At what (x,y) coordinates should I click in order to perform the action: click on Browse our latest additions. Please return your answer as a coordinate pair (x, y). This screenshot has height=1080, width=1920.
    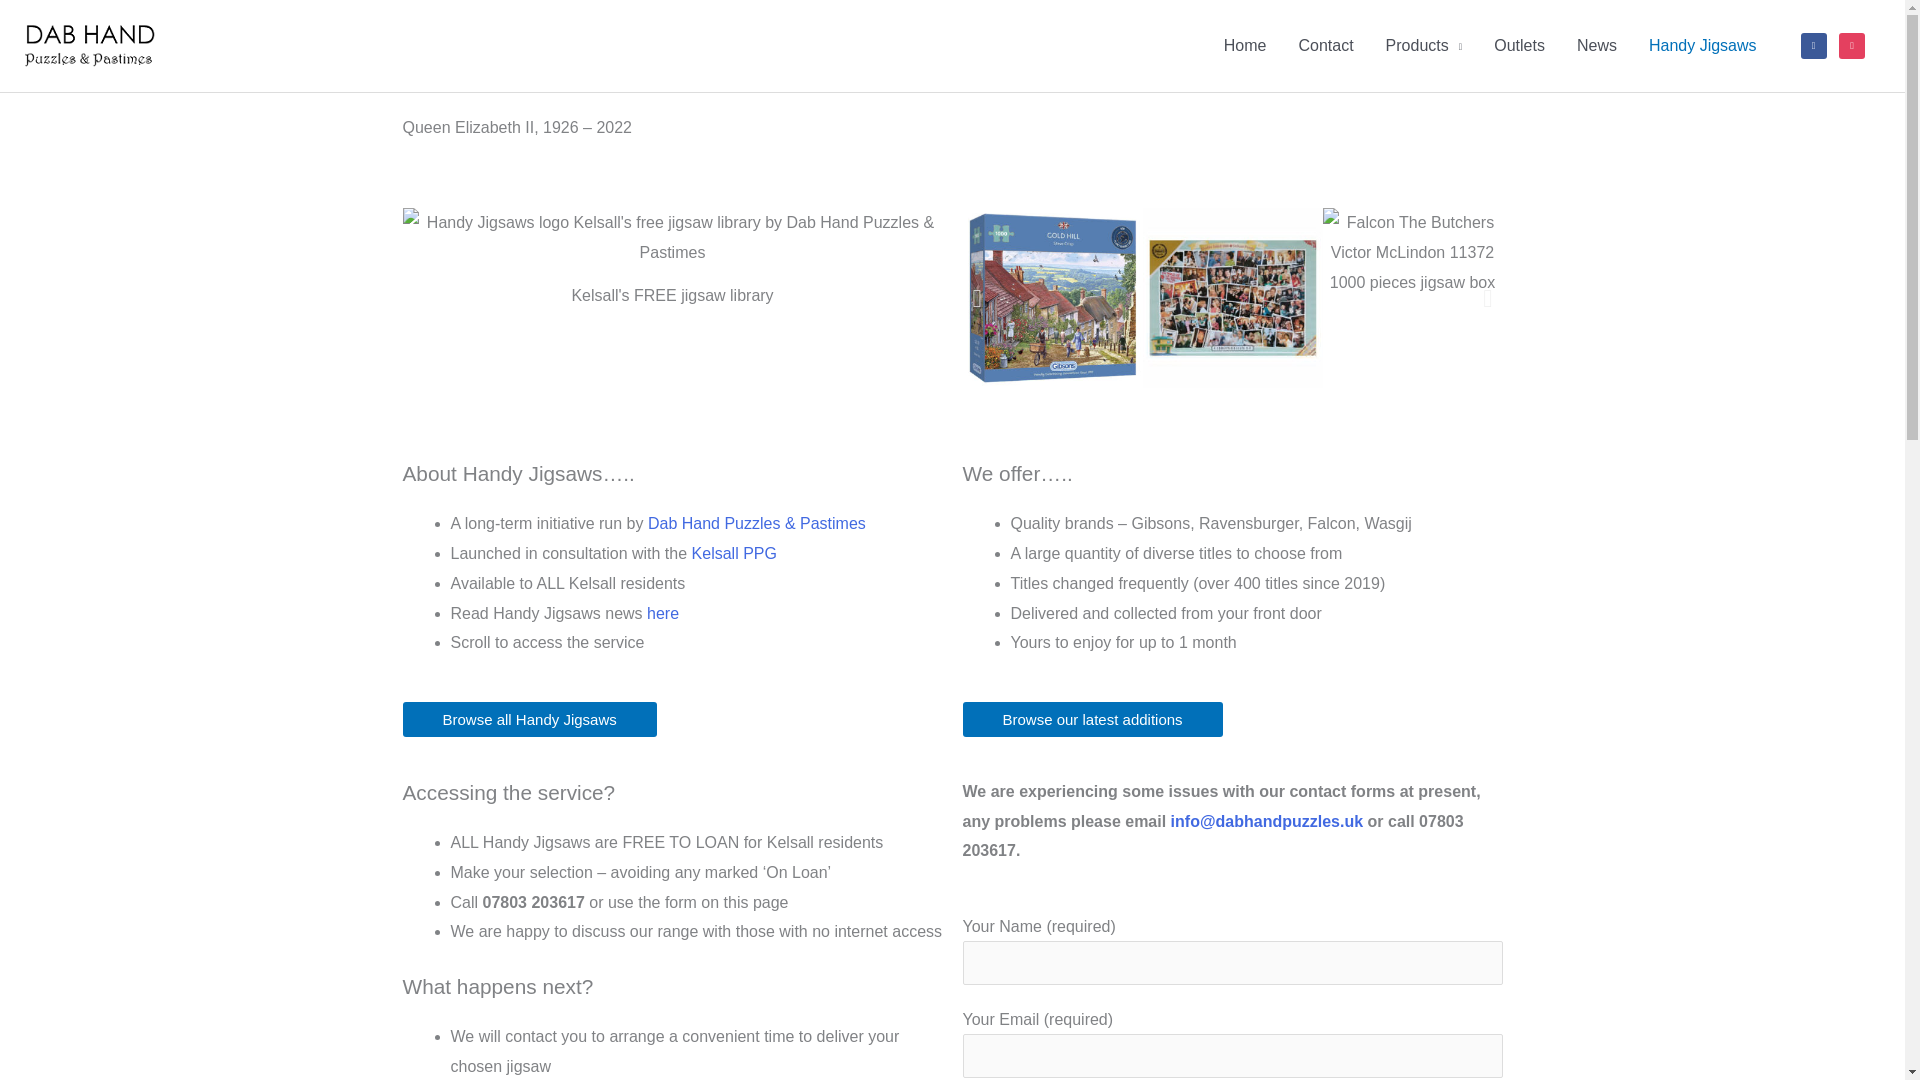
    Looking at the image, I should click on (1091, 719).